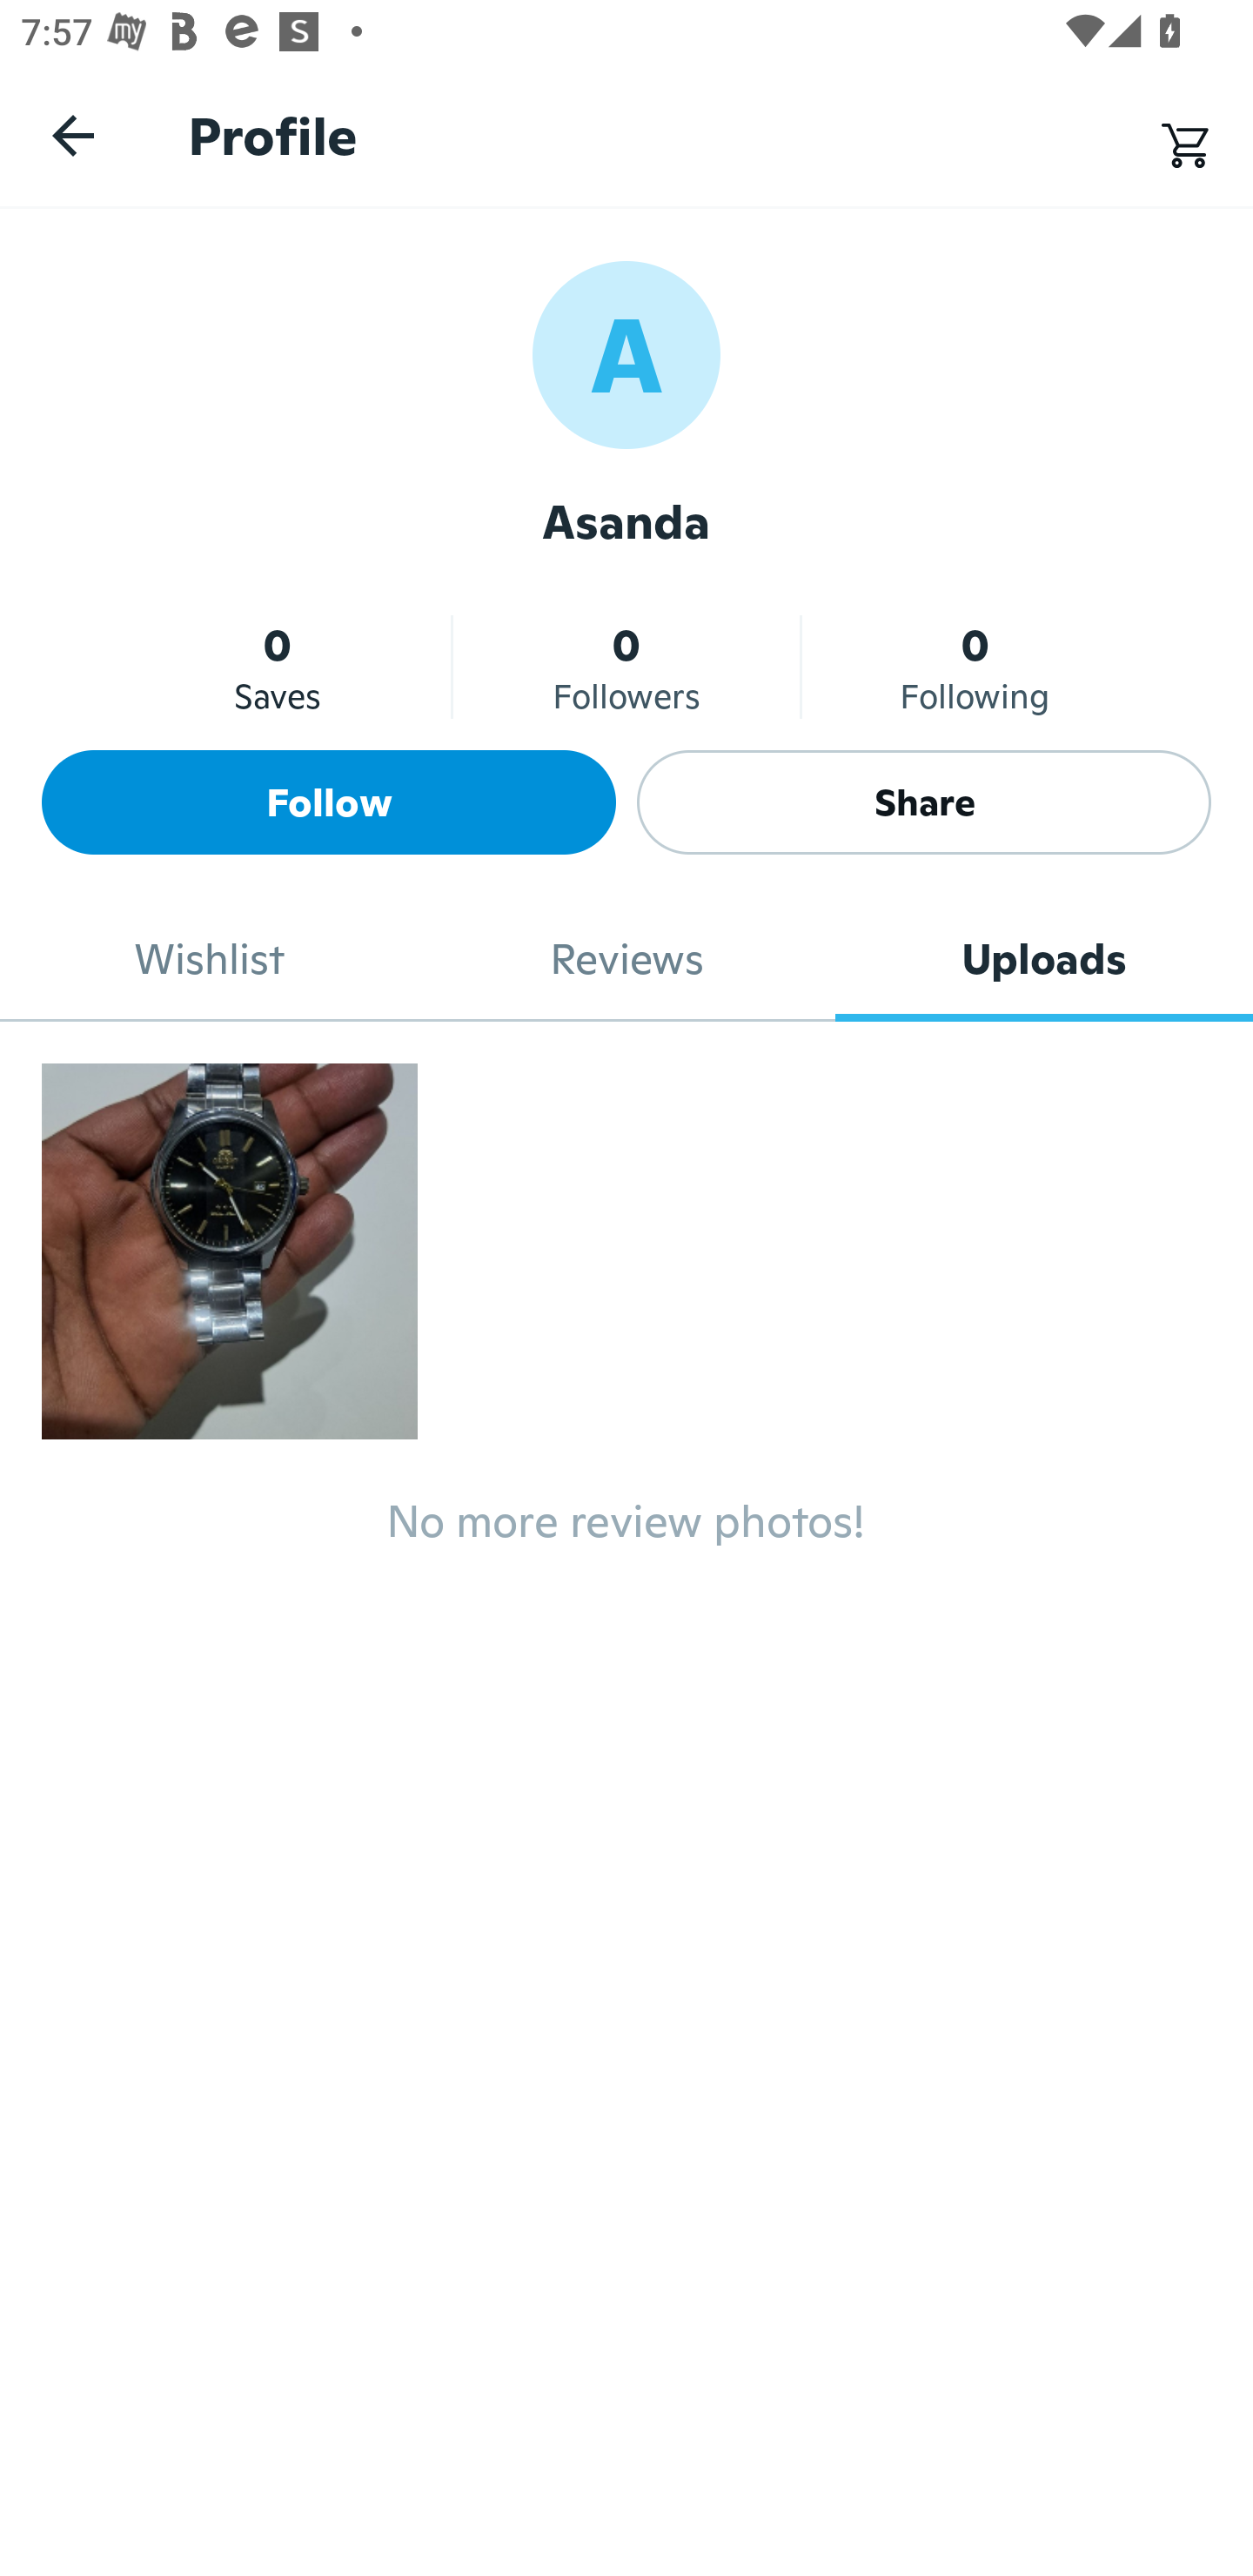  Describe the element at coordinates (73, 135) in the screenshot. I see `Navigate up` at that location.